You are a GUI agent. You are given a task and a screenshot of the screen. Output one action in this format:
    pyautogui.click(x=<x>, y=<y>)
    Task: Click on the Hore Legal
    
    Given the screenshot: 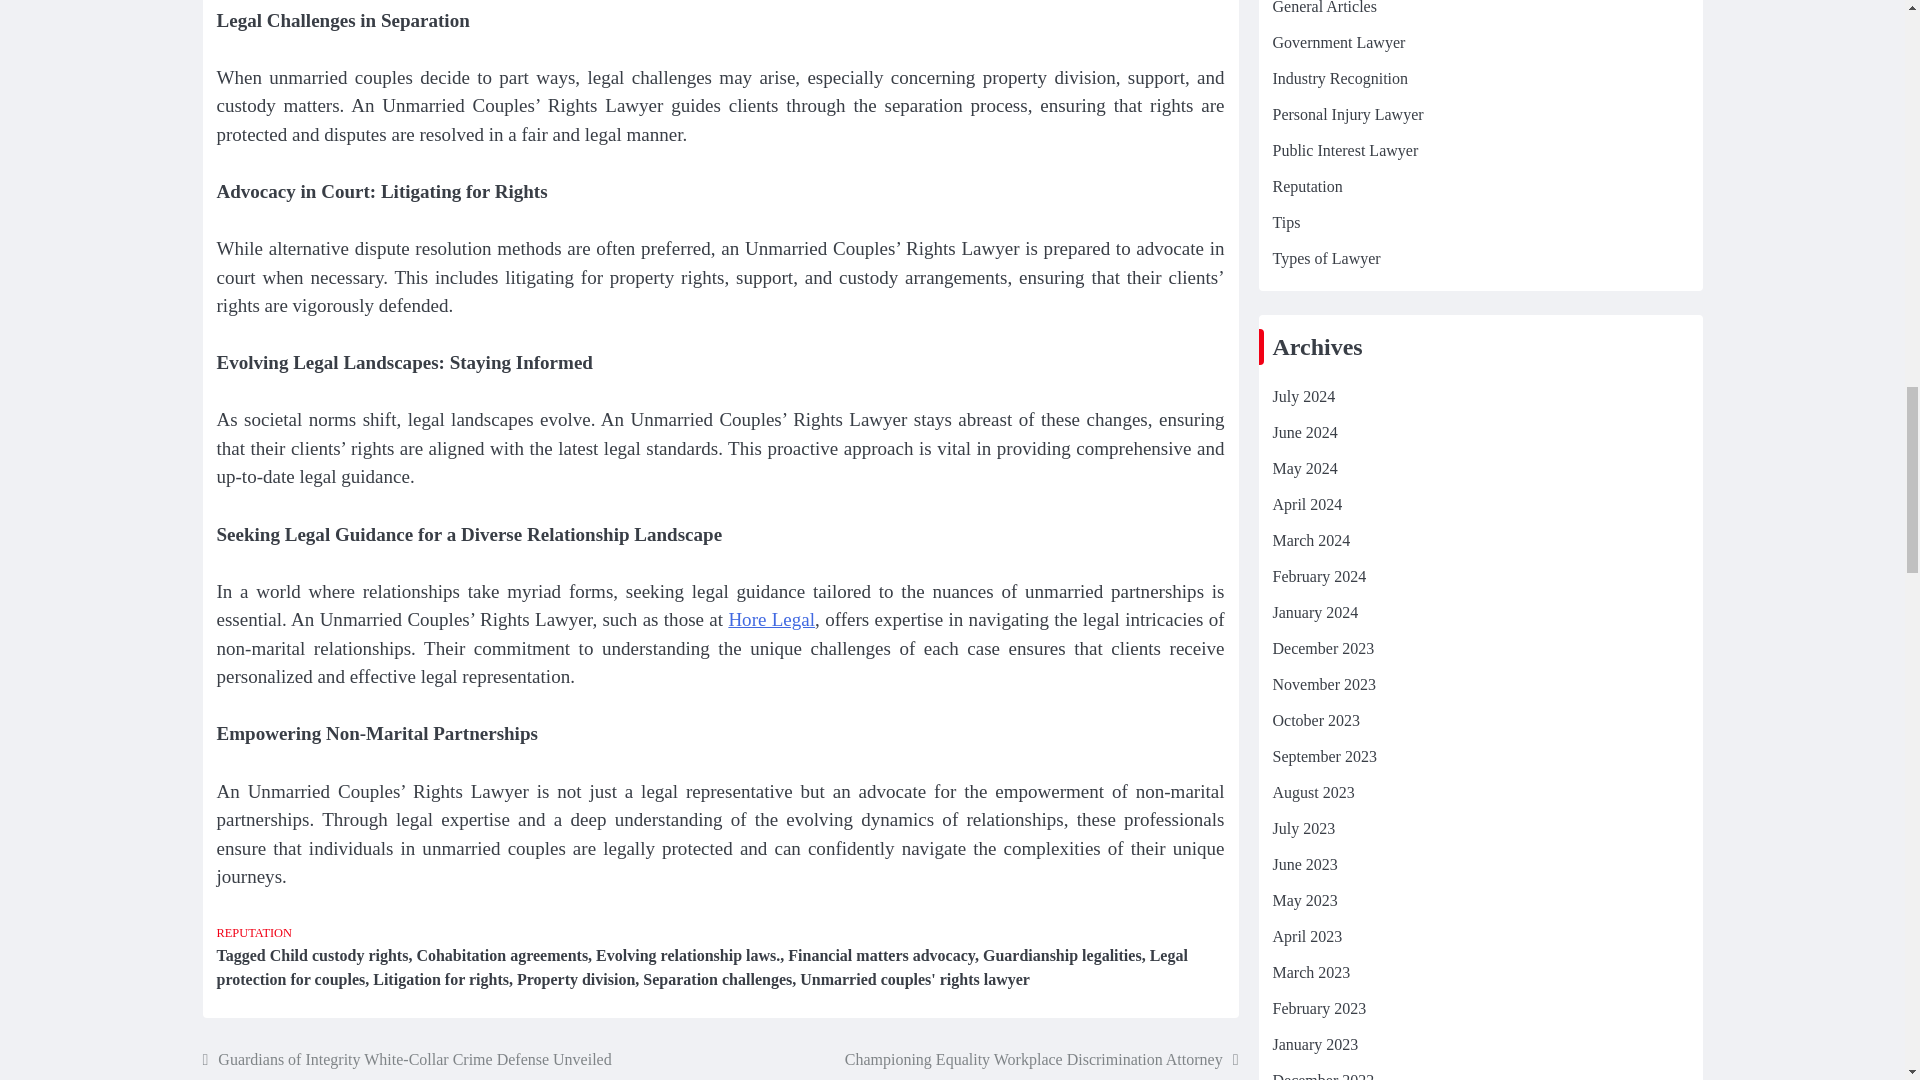 What is the action you would take?
    pyautogui.click(x=770, y=619)
    